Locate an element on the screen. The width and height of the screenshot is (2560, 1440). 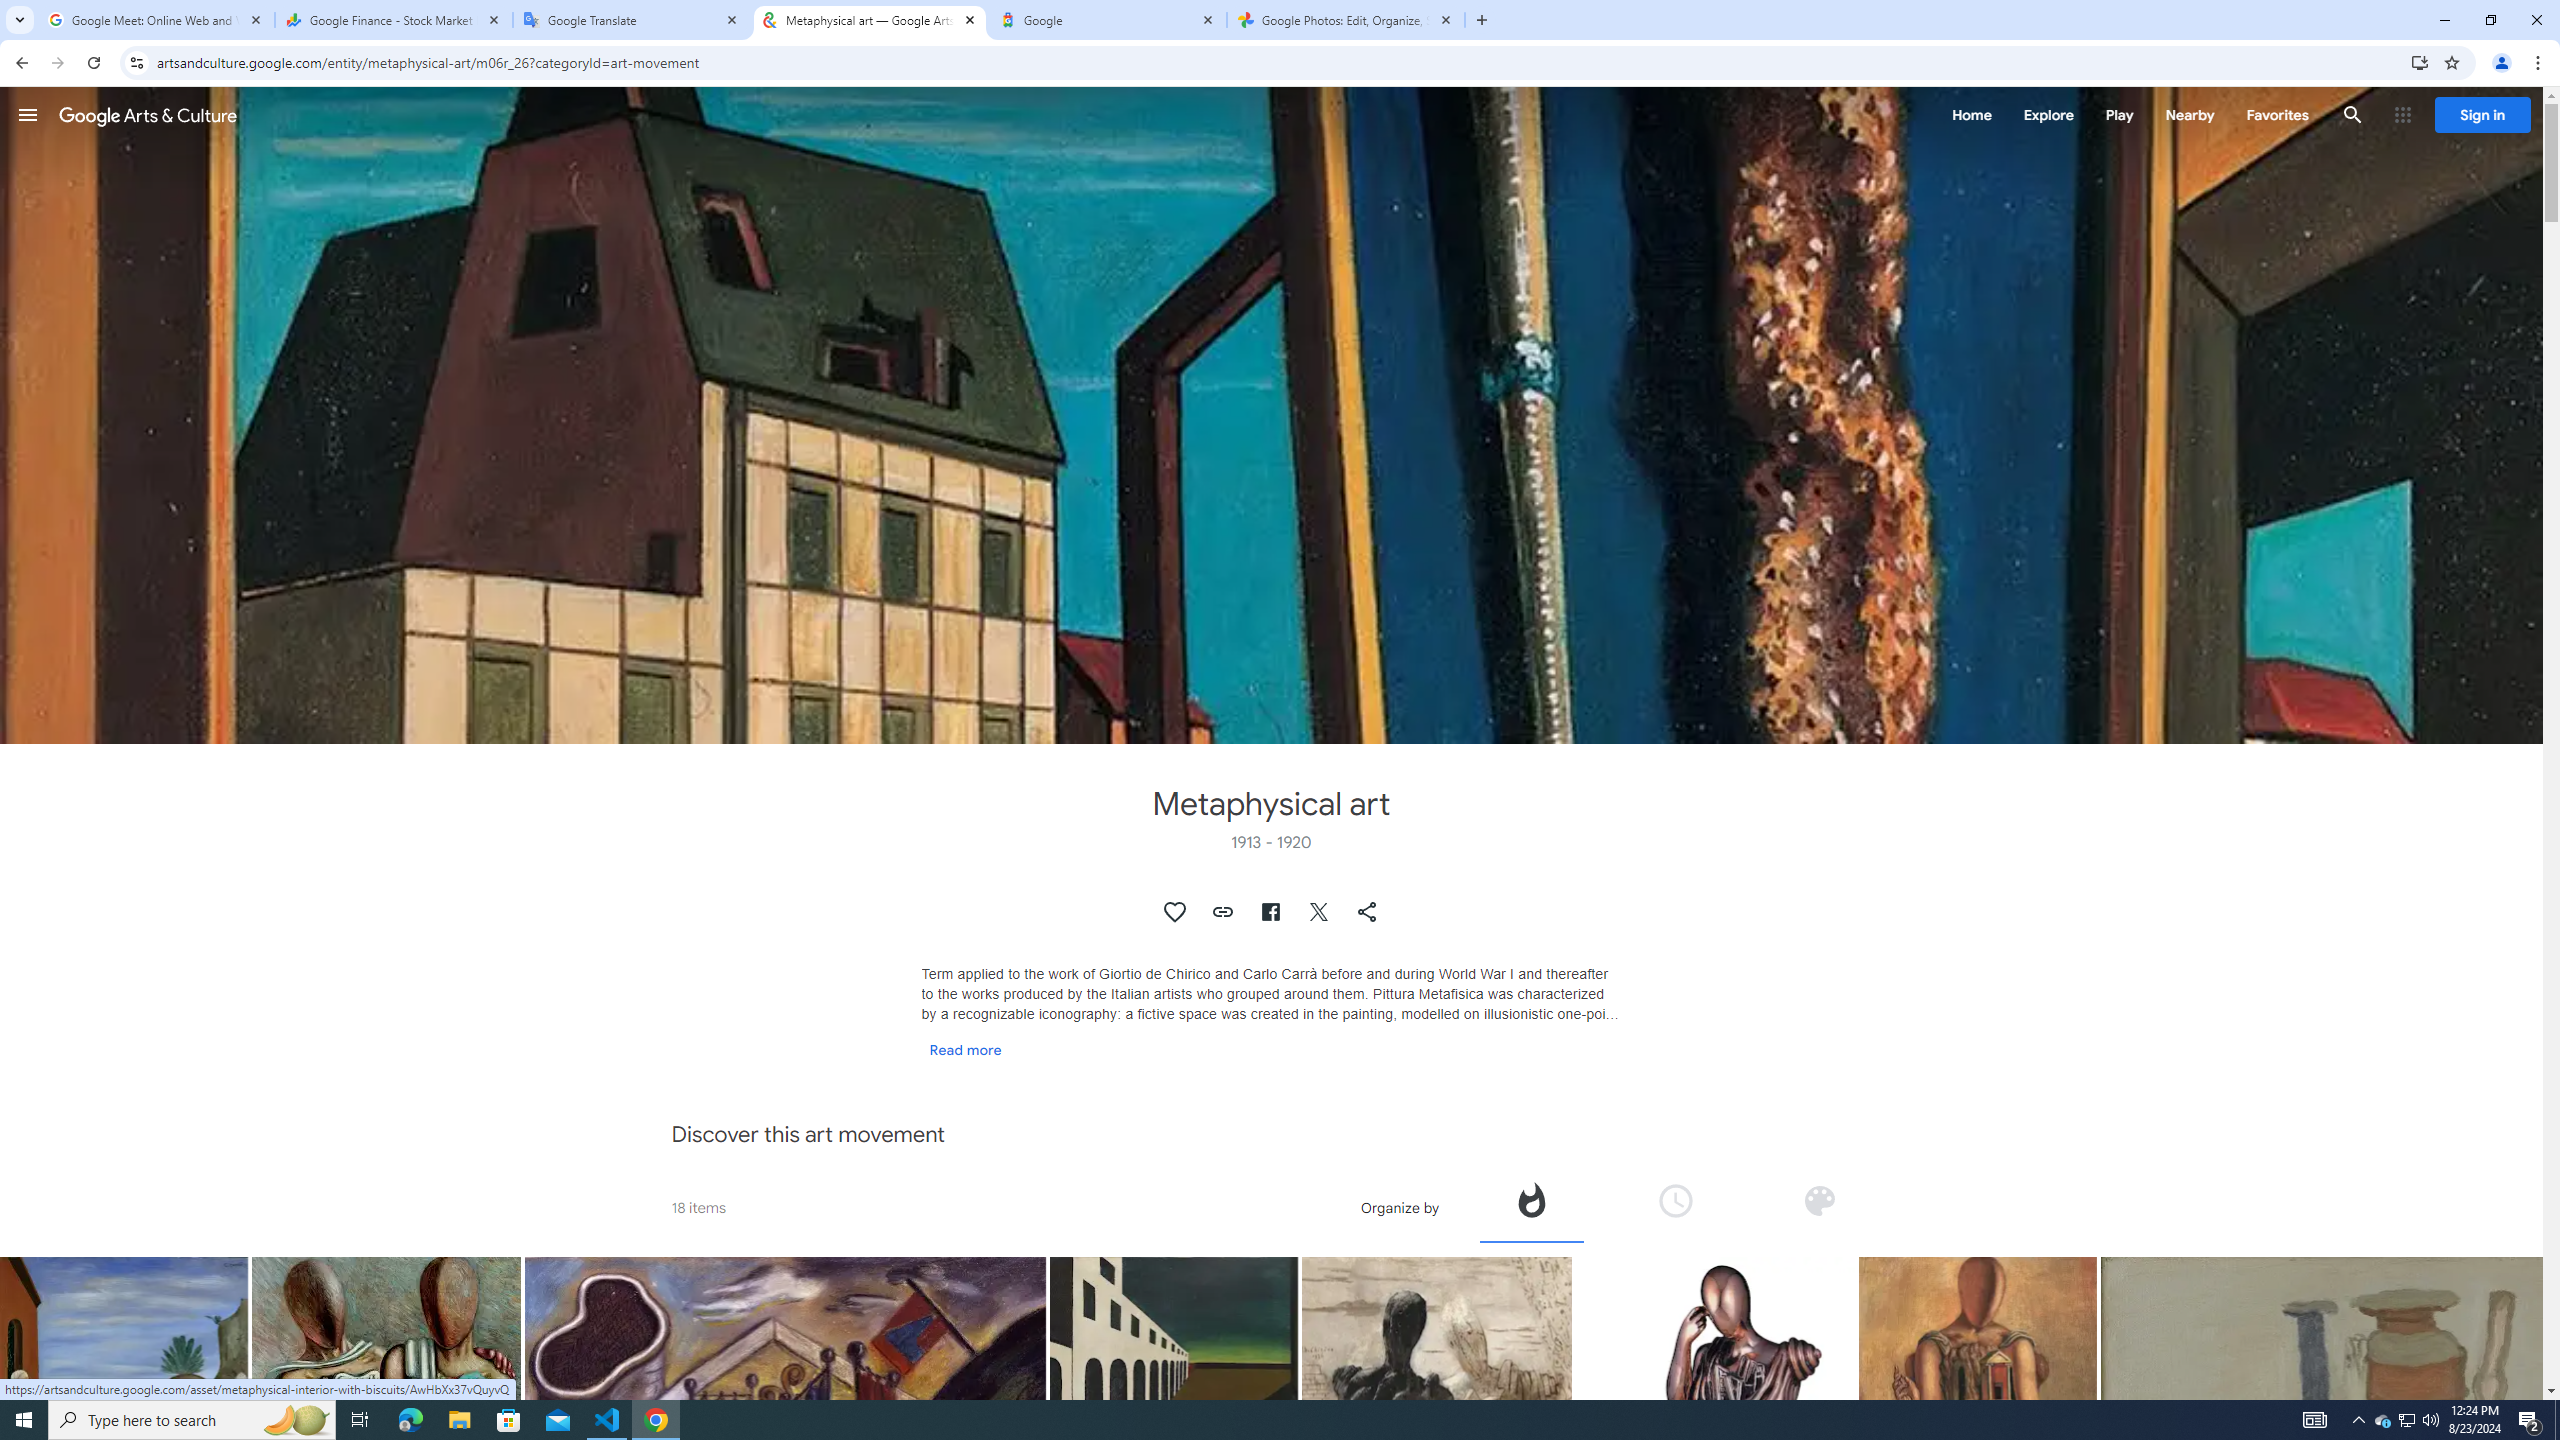
The archaeologist is located at coordinates (1715, 1454).